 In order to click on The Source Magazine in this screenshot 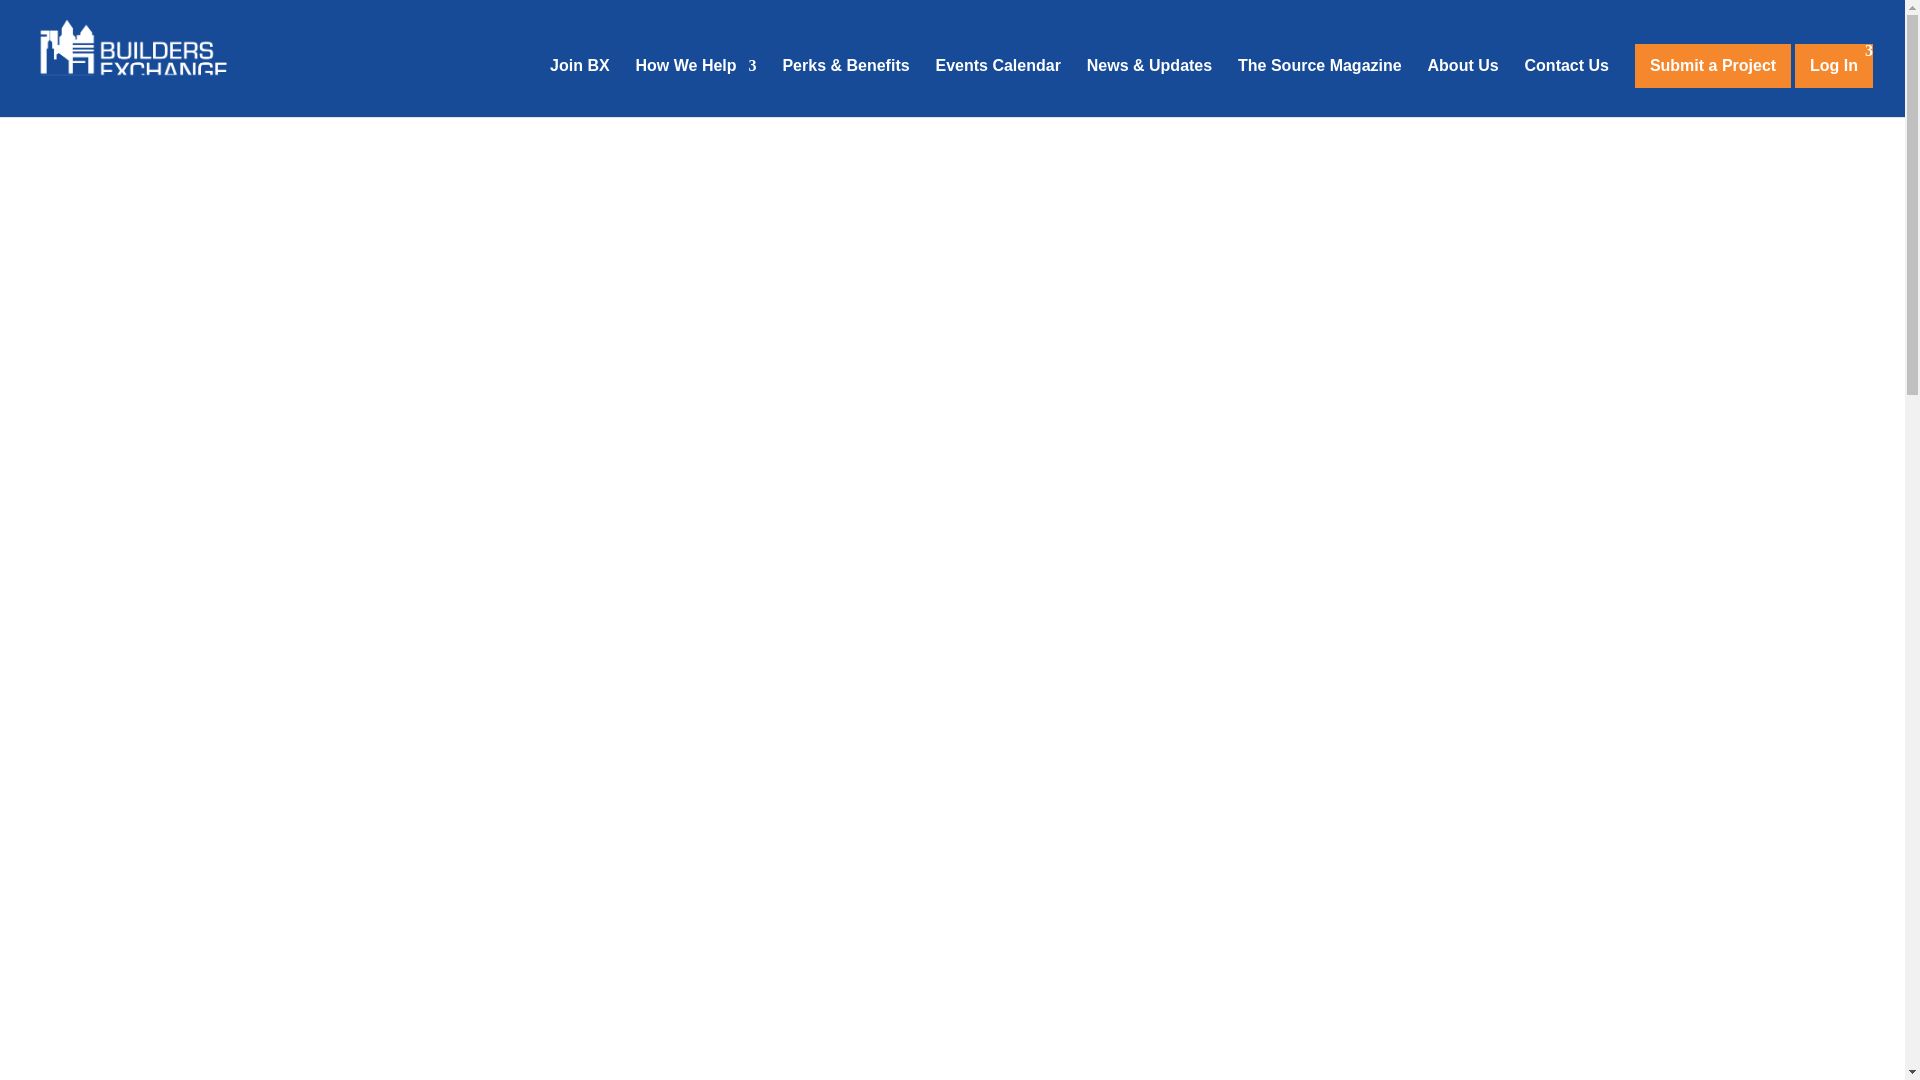, I will do `click(1320, 88)`.